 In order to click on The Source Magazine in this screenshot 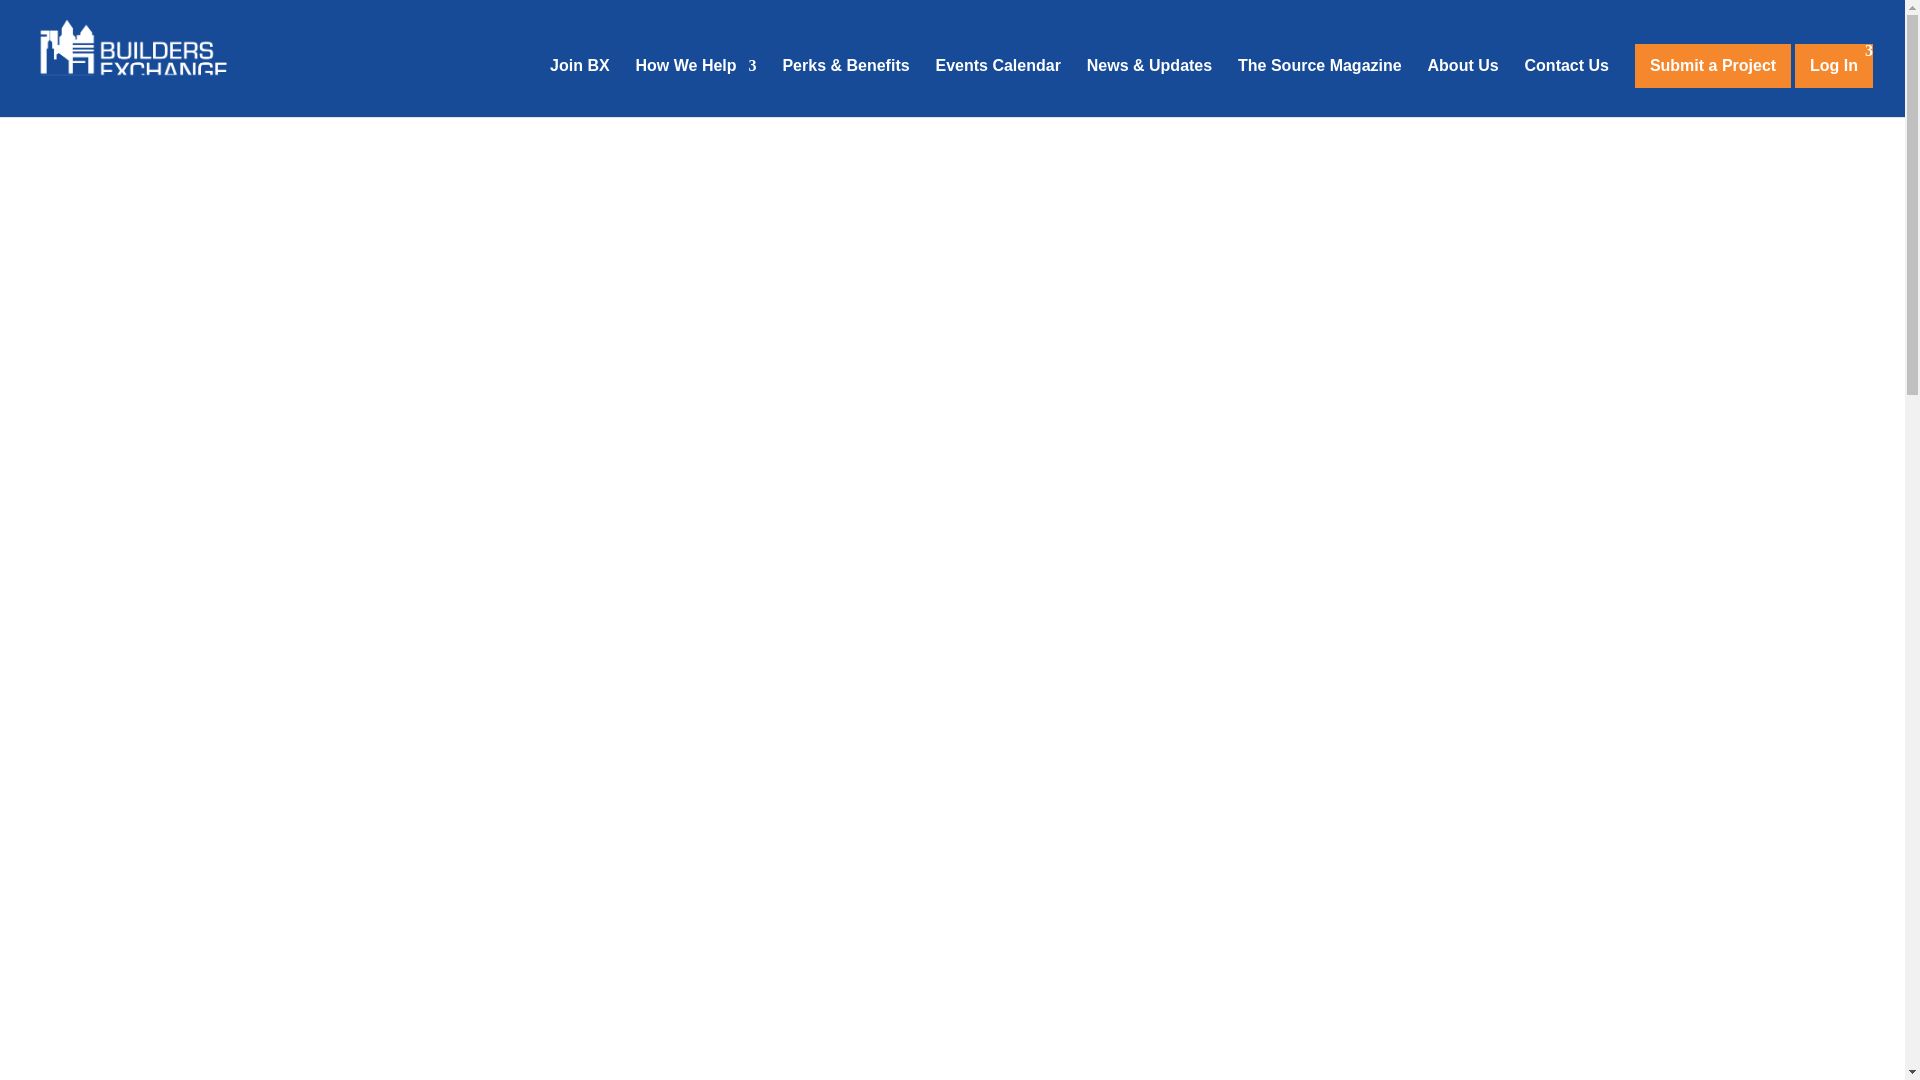, I will do `click(1320, 88)`.